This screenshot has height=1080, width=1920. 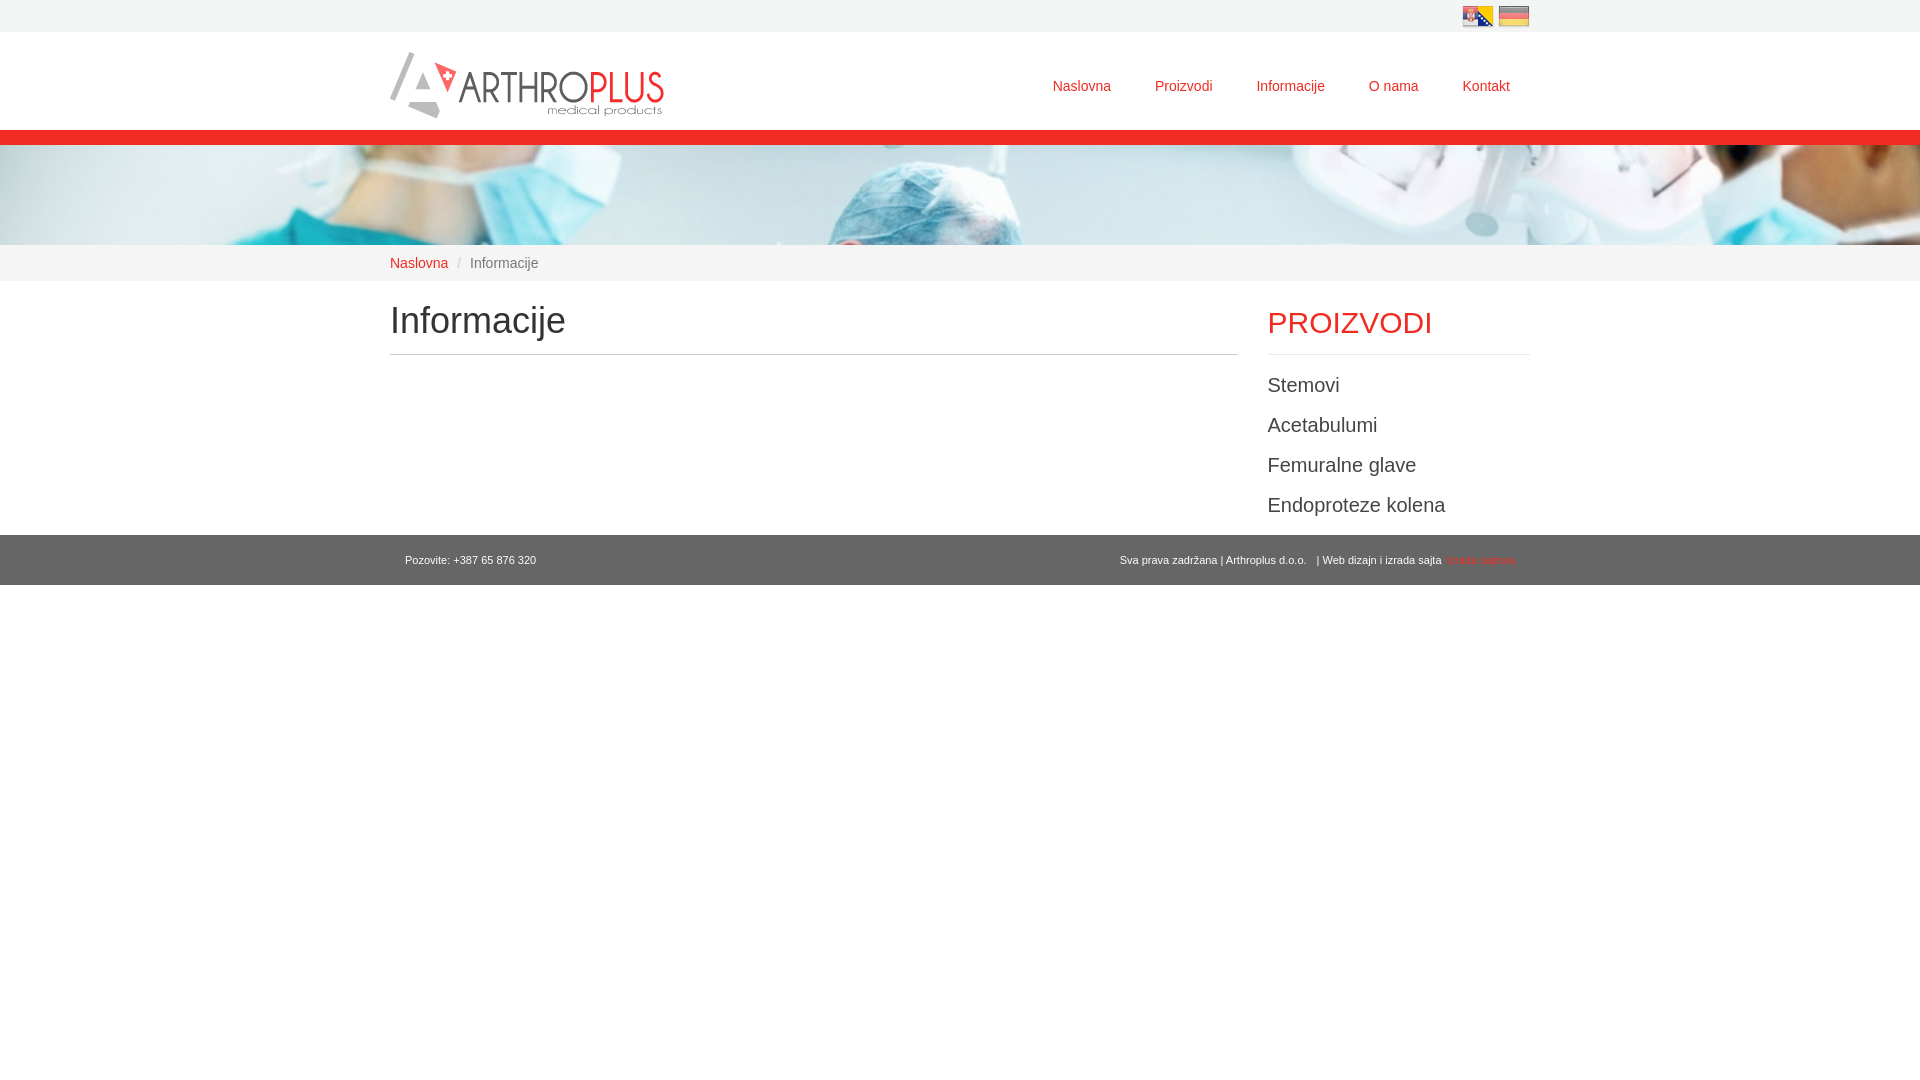 I want to click on Proizvodi, so click(x=1184, y=86).